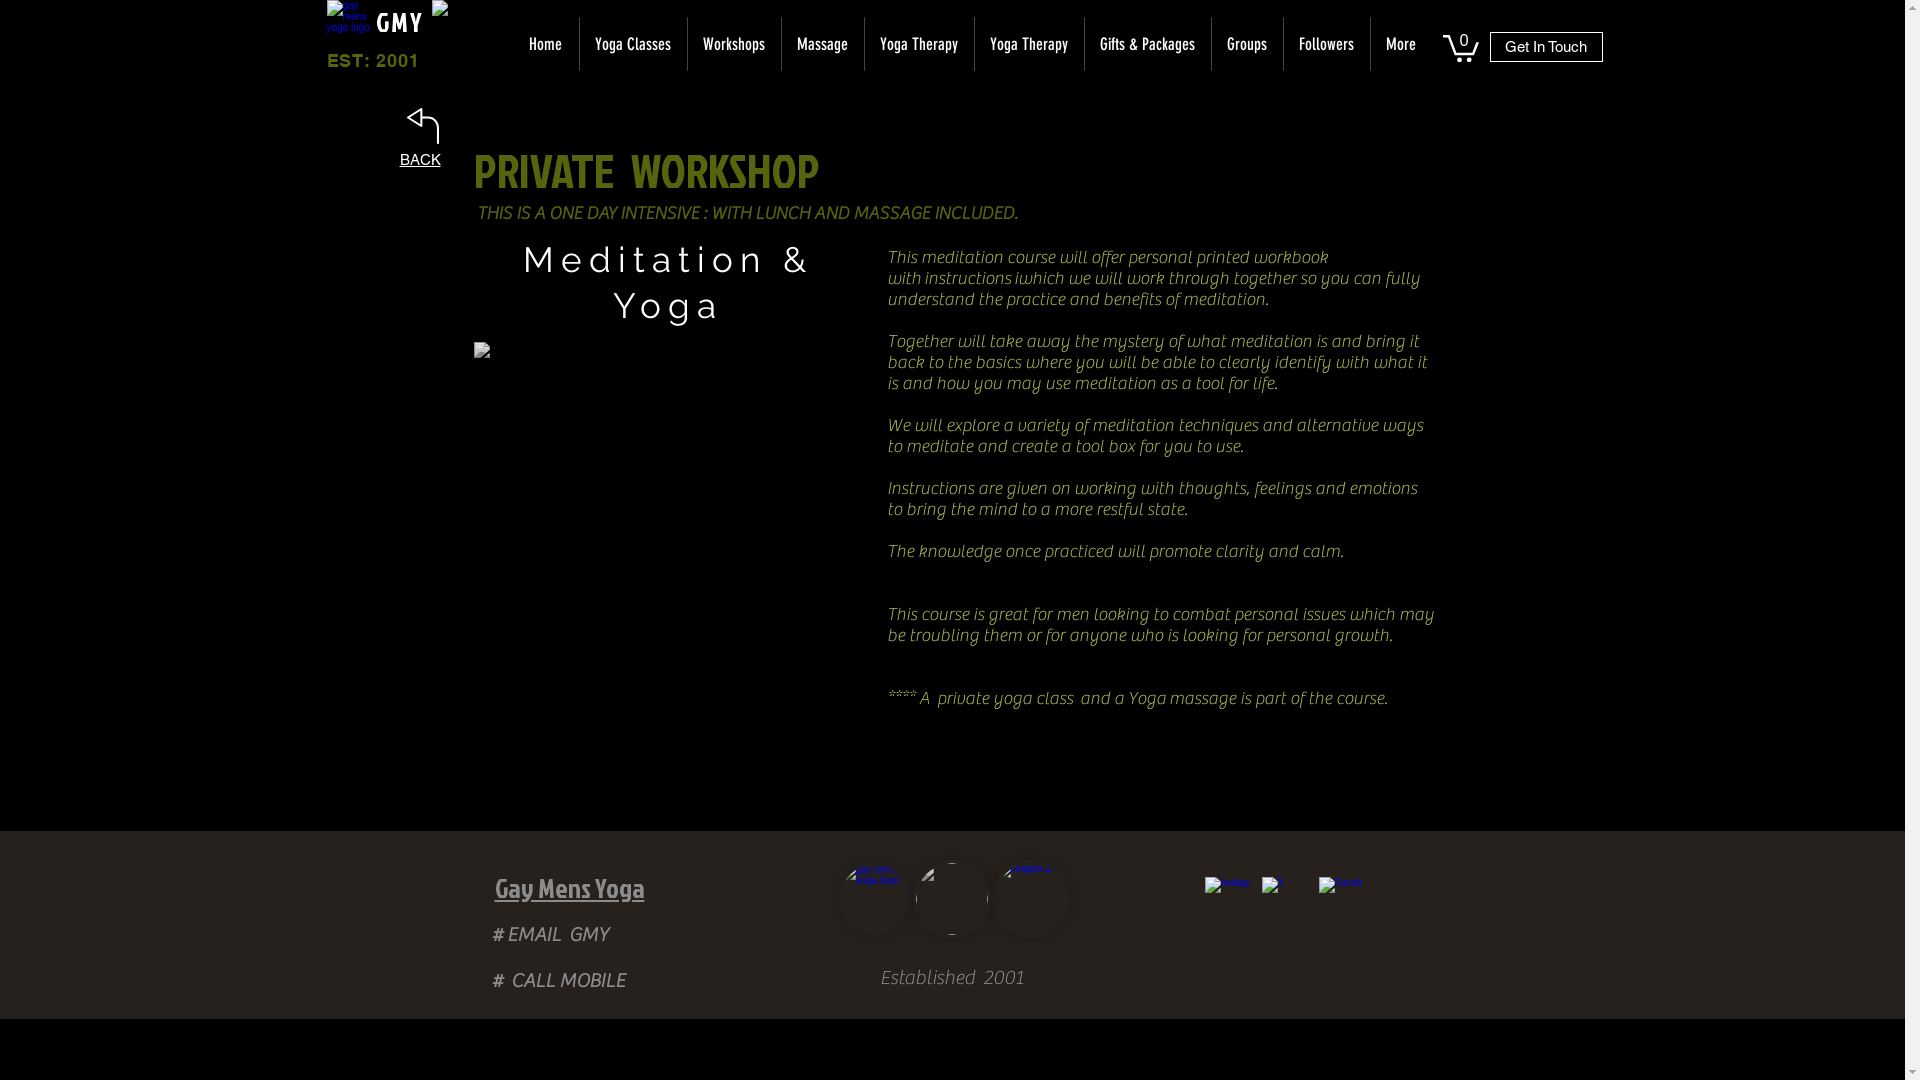  I want to click on GMY, so click(282, 22).